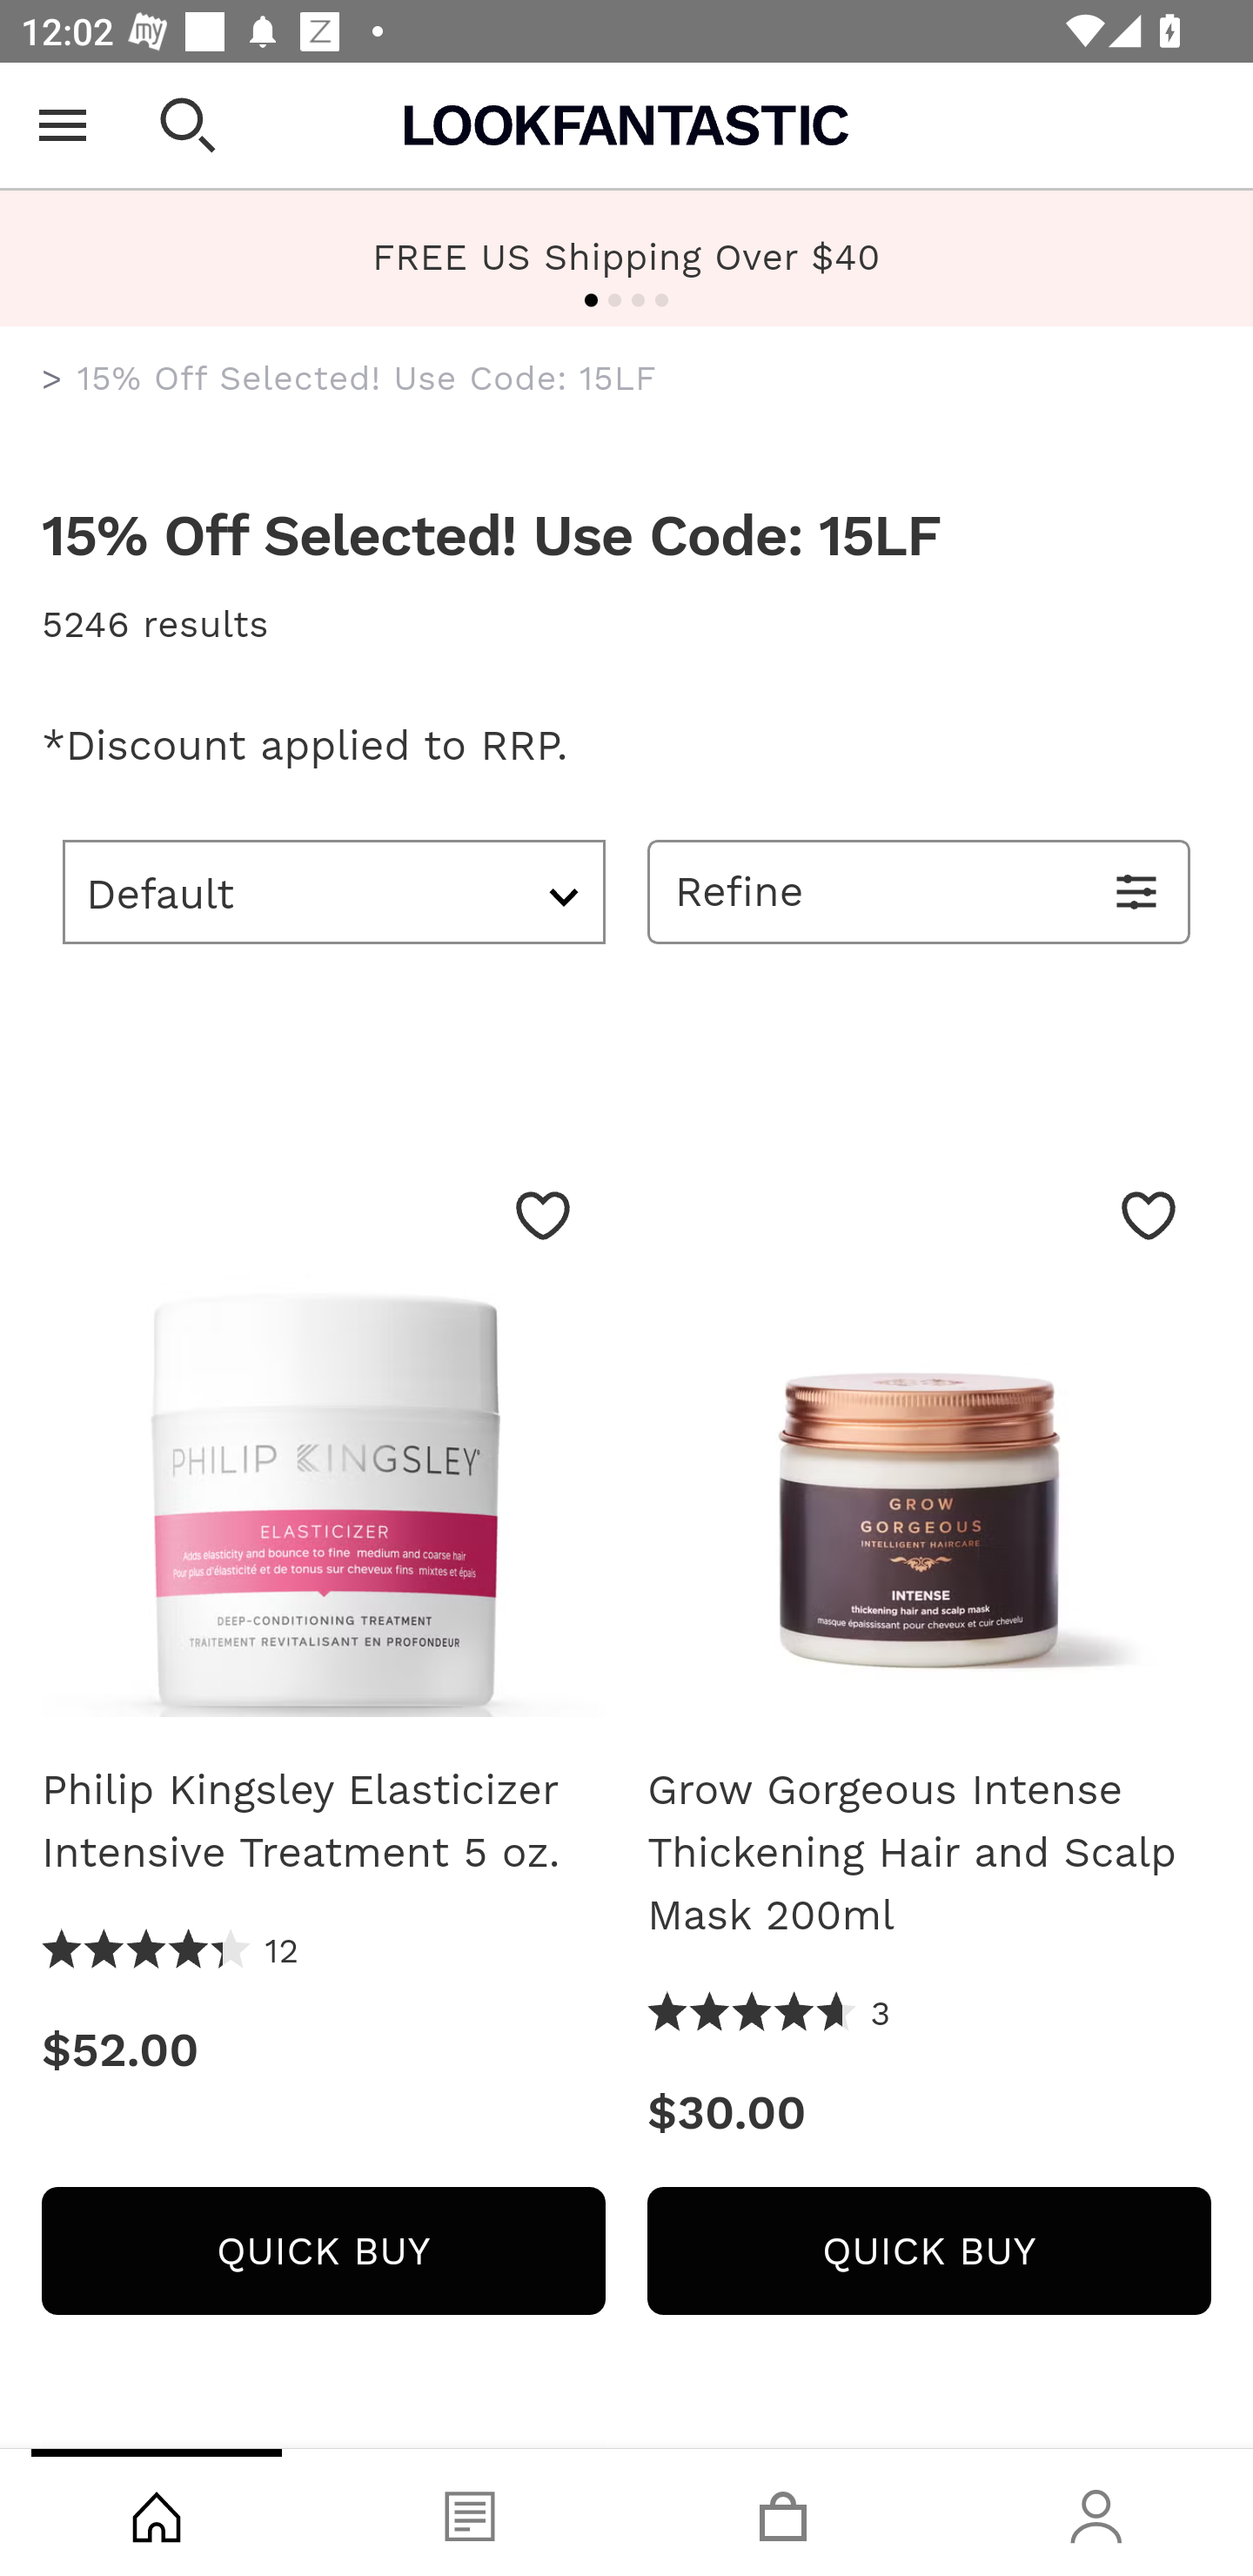 Image resolution: width=1253 pixels, height=2576 pixels. Describe the element at coordinates (334, 891) in the screenshot. I see `Default` at that location.